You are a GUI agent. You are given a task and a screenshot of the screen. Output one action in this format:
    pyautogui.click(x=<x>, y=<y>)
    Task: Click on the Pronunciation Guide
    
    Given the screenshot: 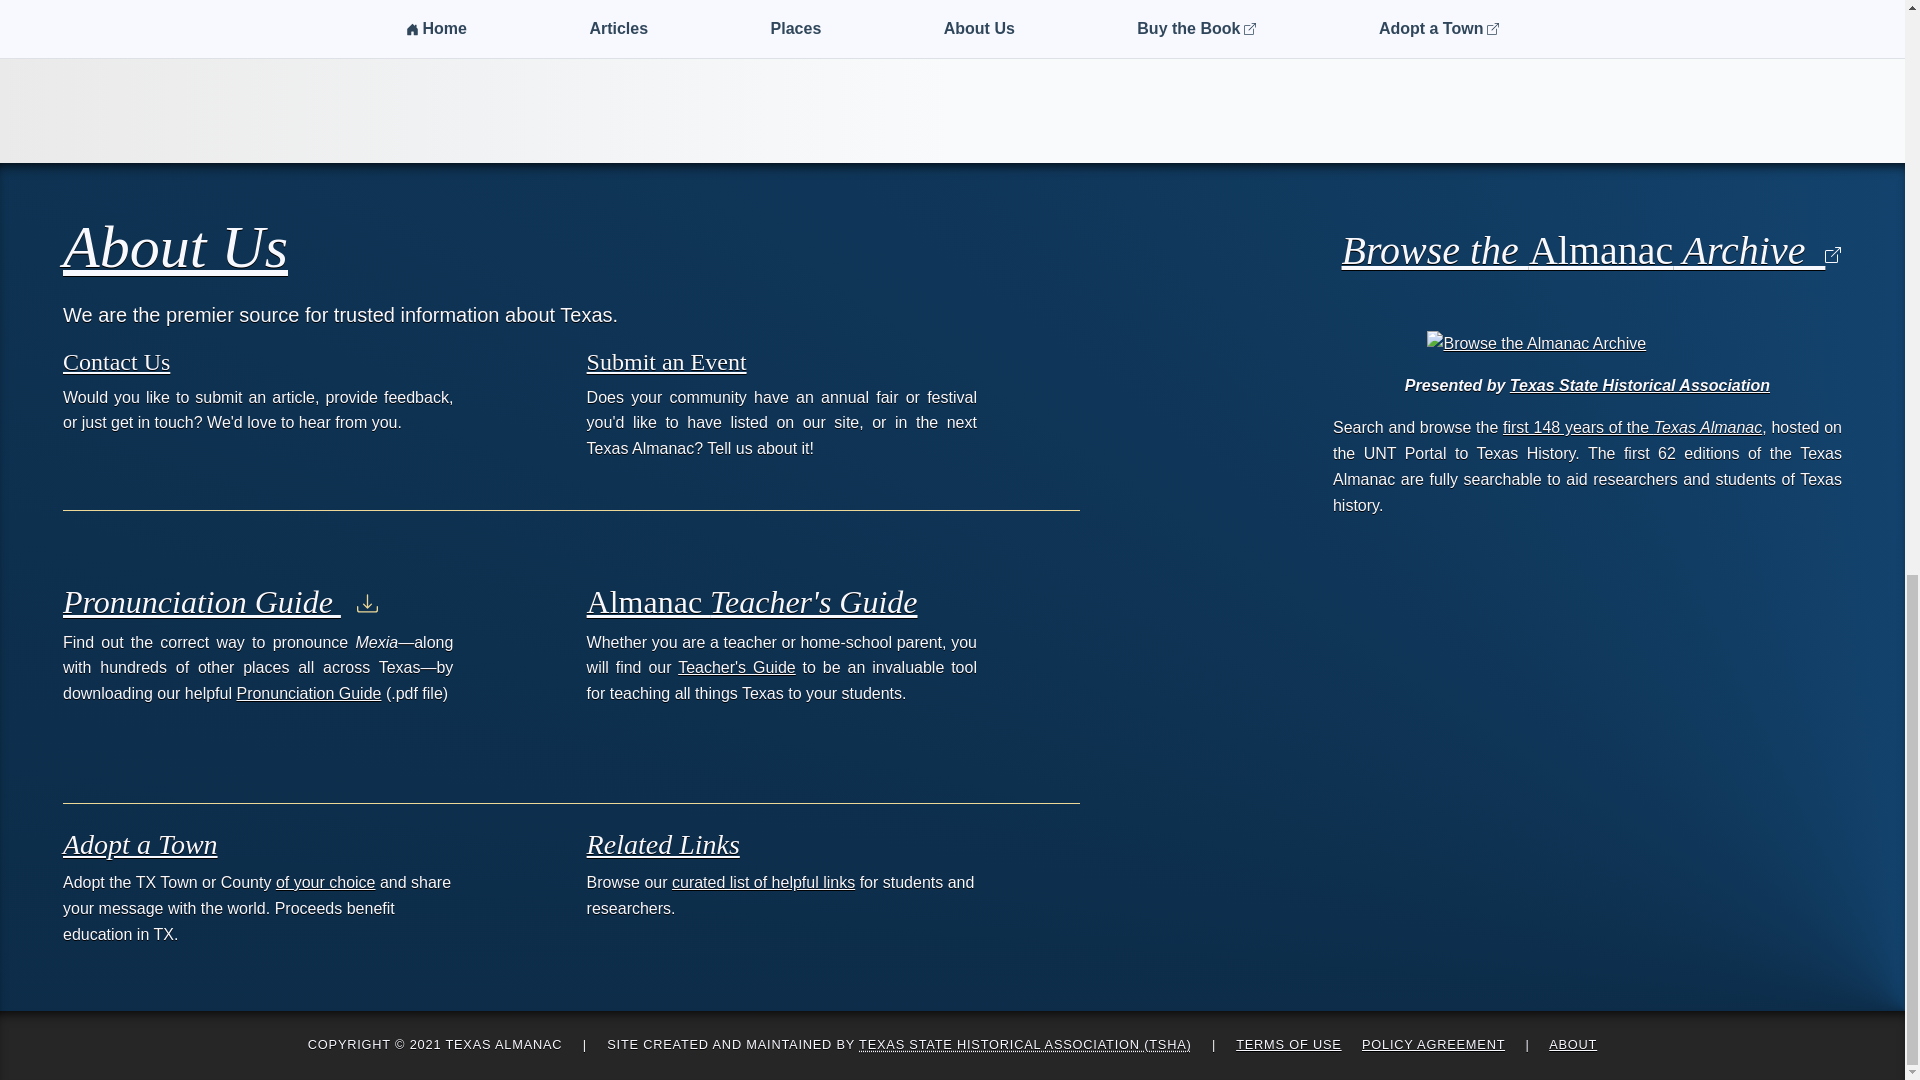 What is the action you would take?
    pyautogui.click(x=220, y=602)
    